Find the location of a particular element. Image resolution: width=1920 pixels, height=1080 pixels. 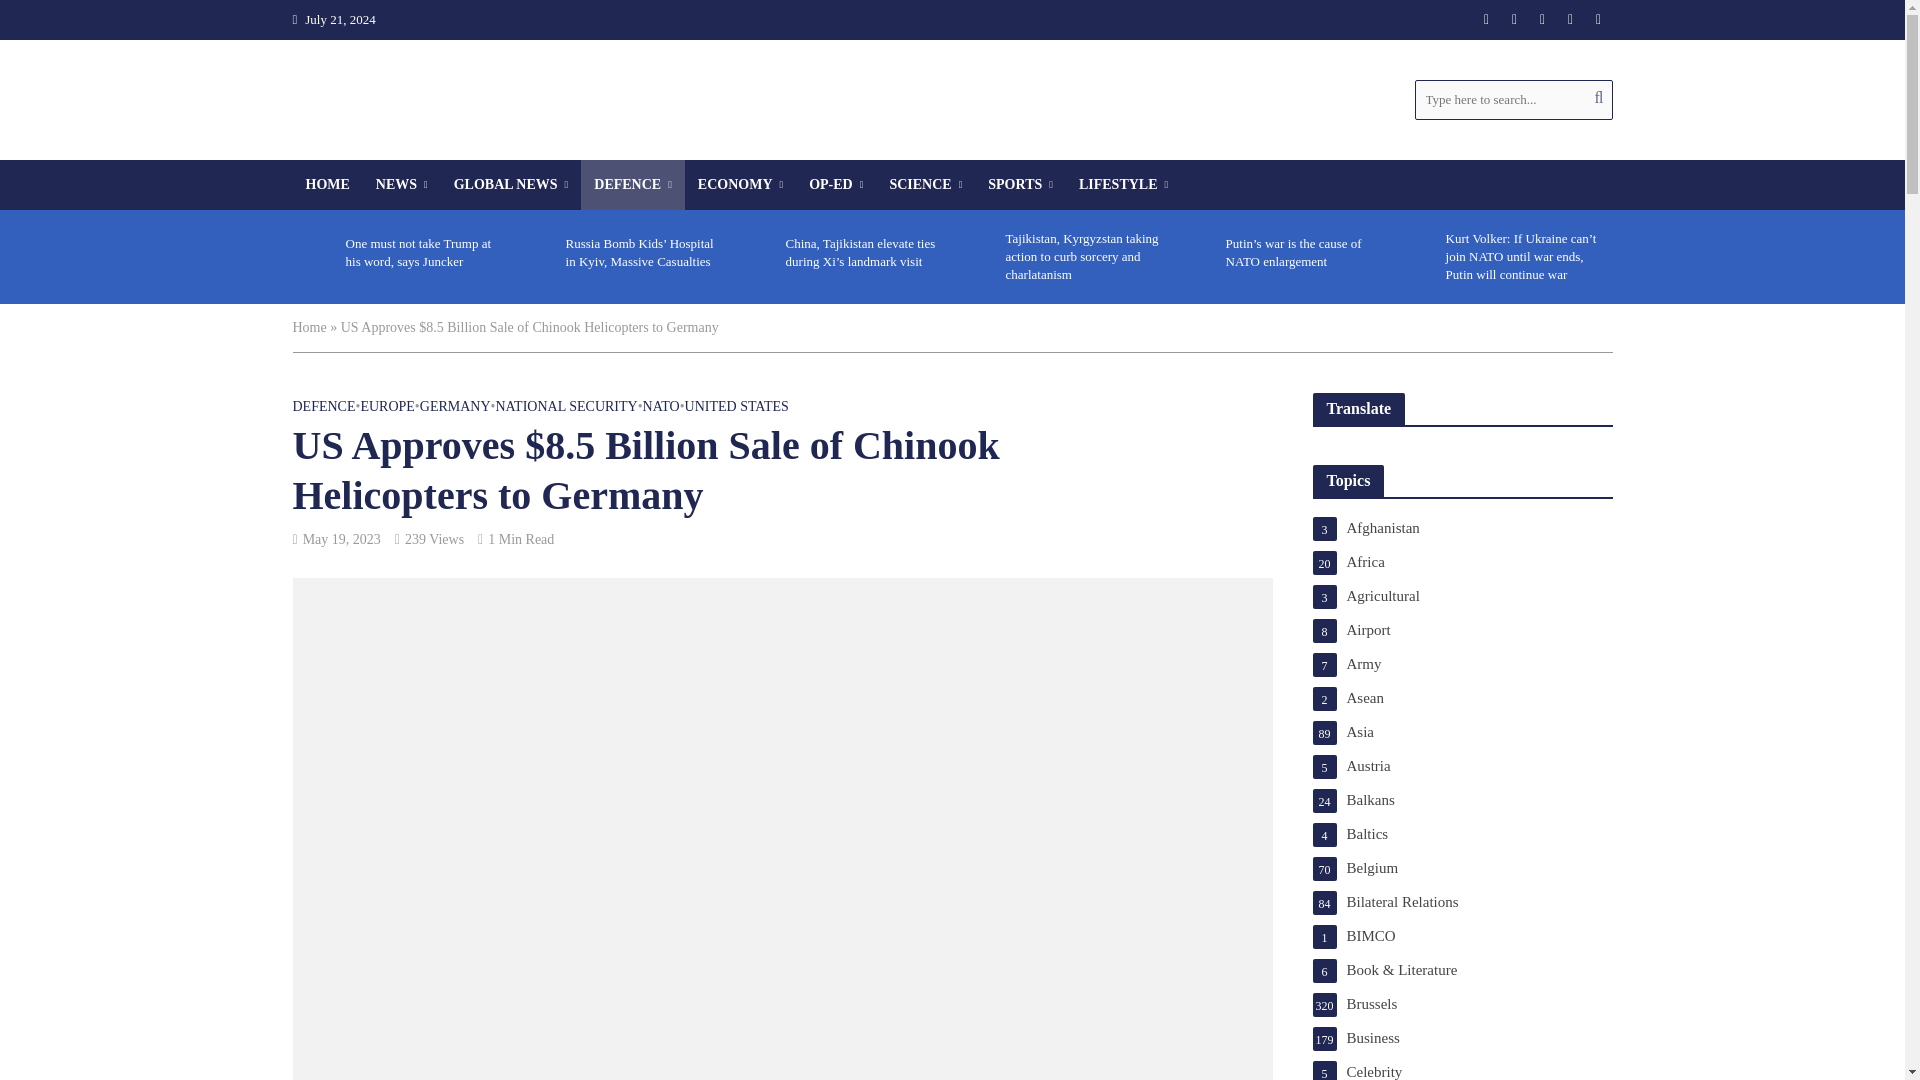

NEWS is located at coordinates (402, 184).